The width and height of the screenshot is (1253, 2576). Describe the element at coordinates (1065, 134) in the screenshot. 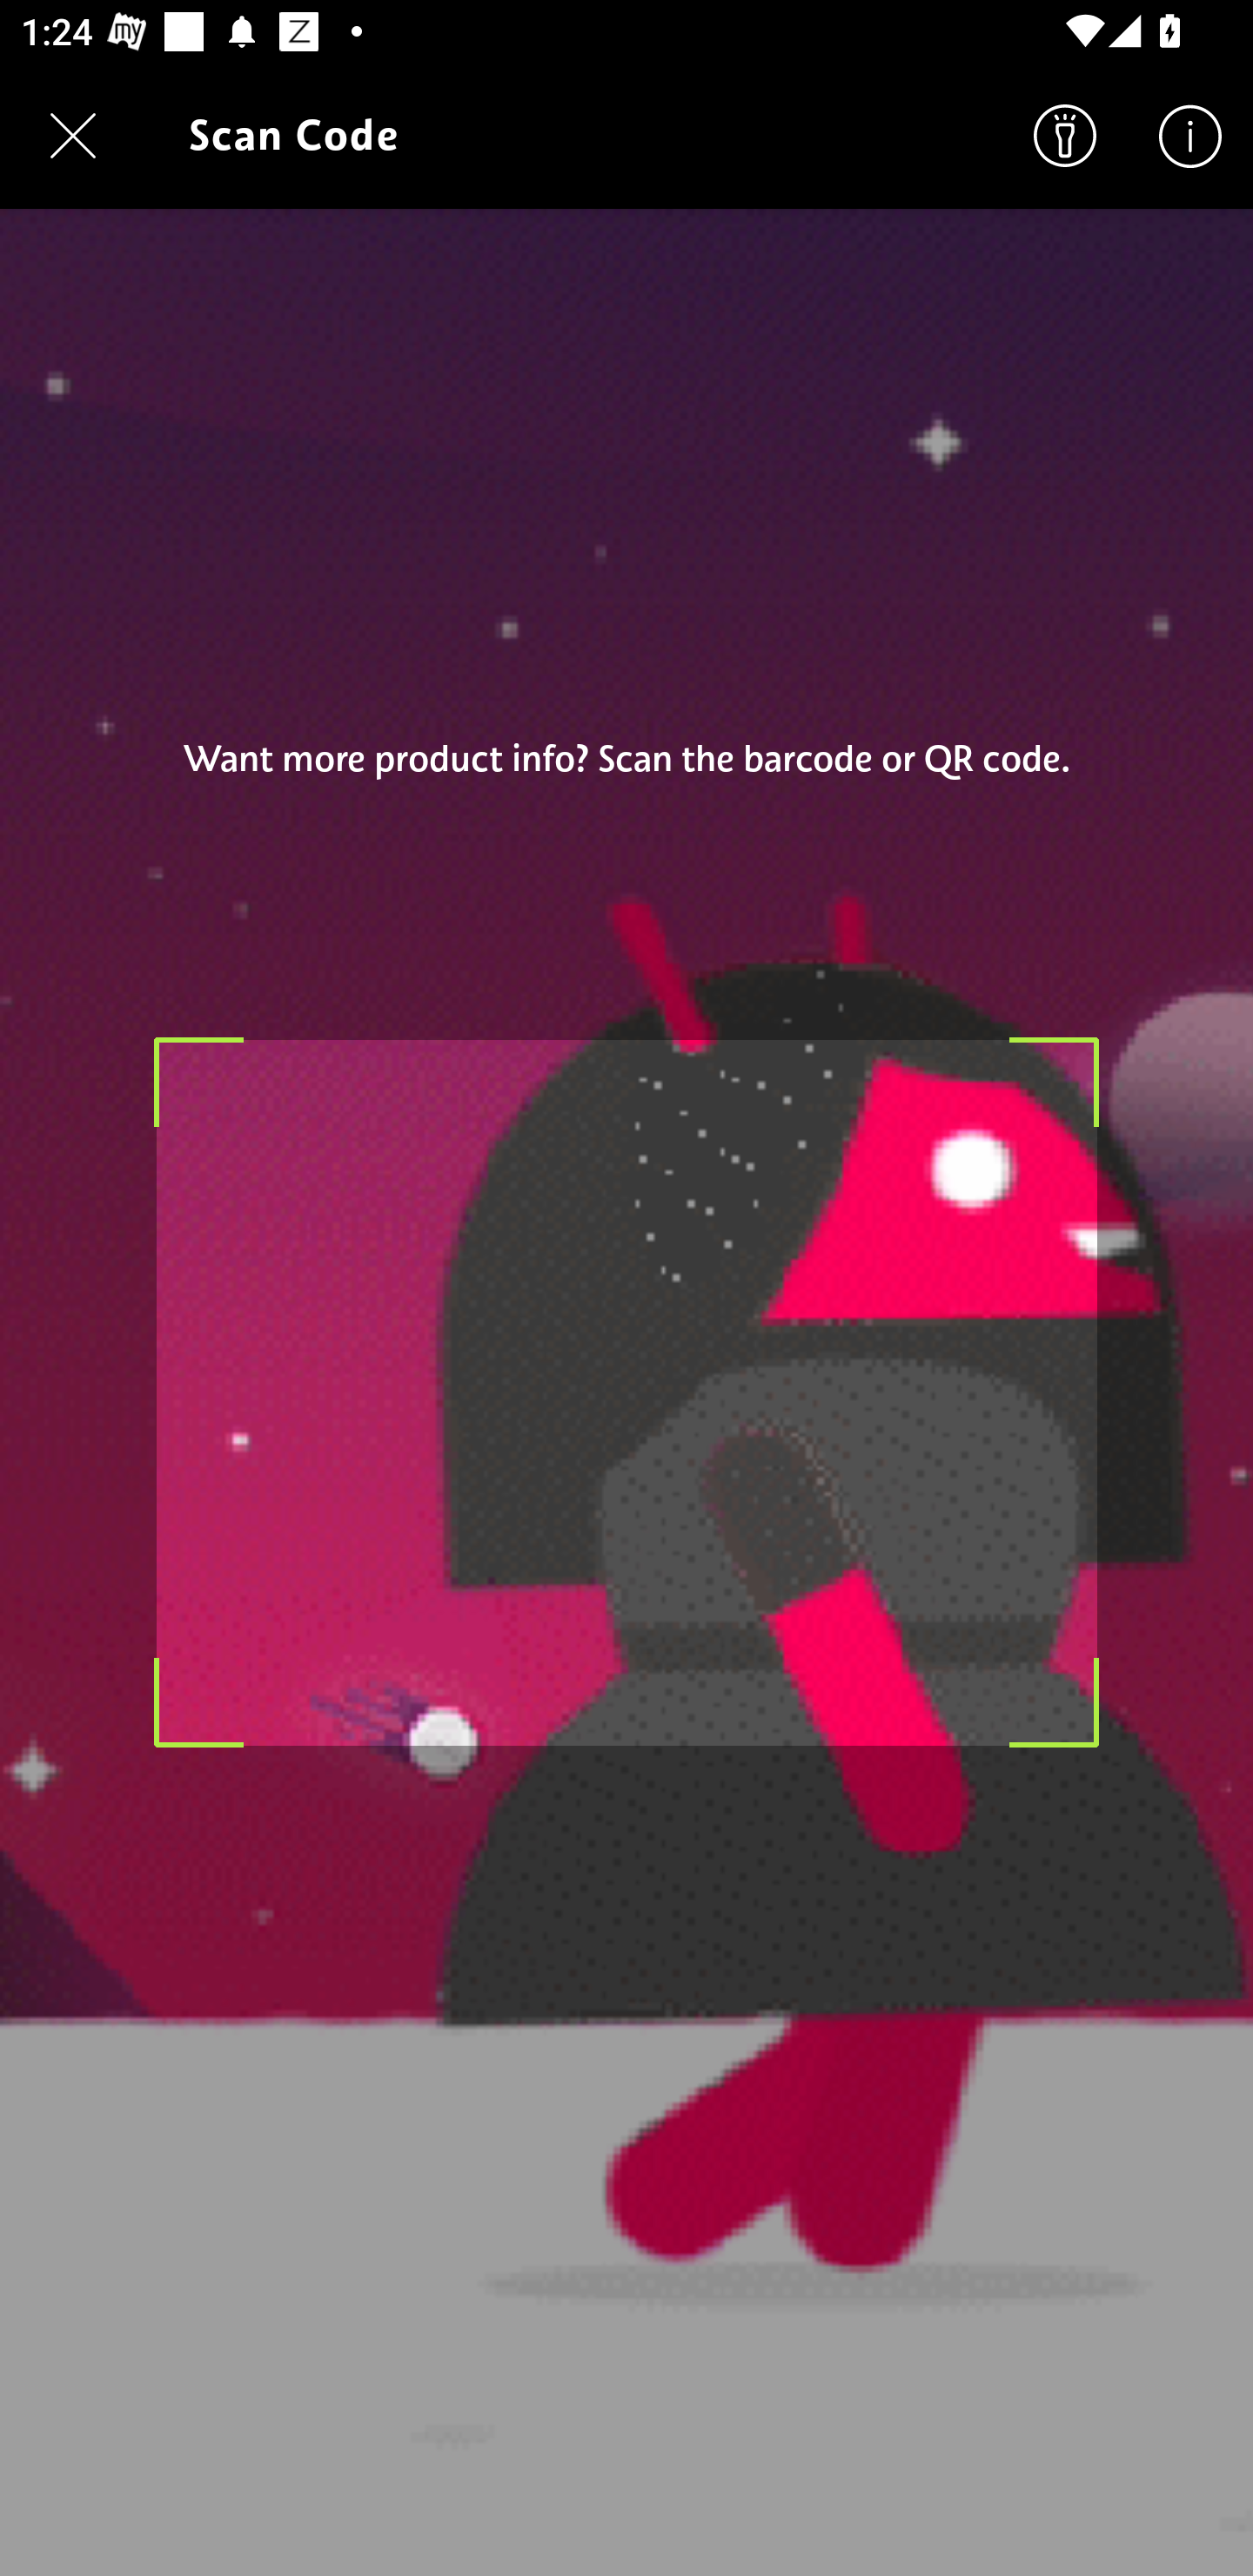

I see `Search` at that location.